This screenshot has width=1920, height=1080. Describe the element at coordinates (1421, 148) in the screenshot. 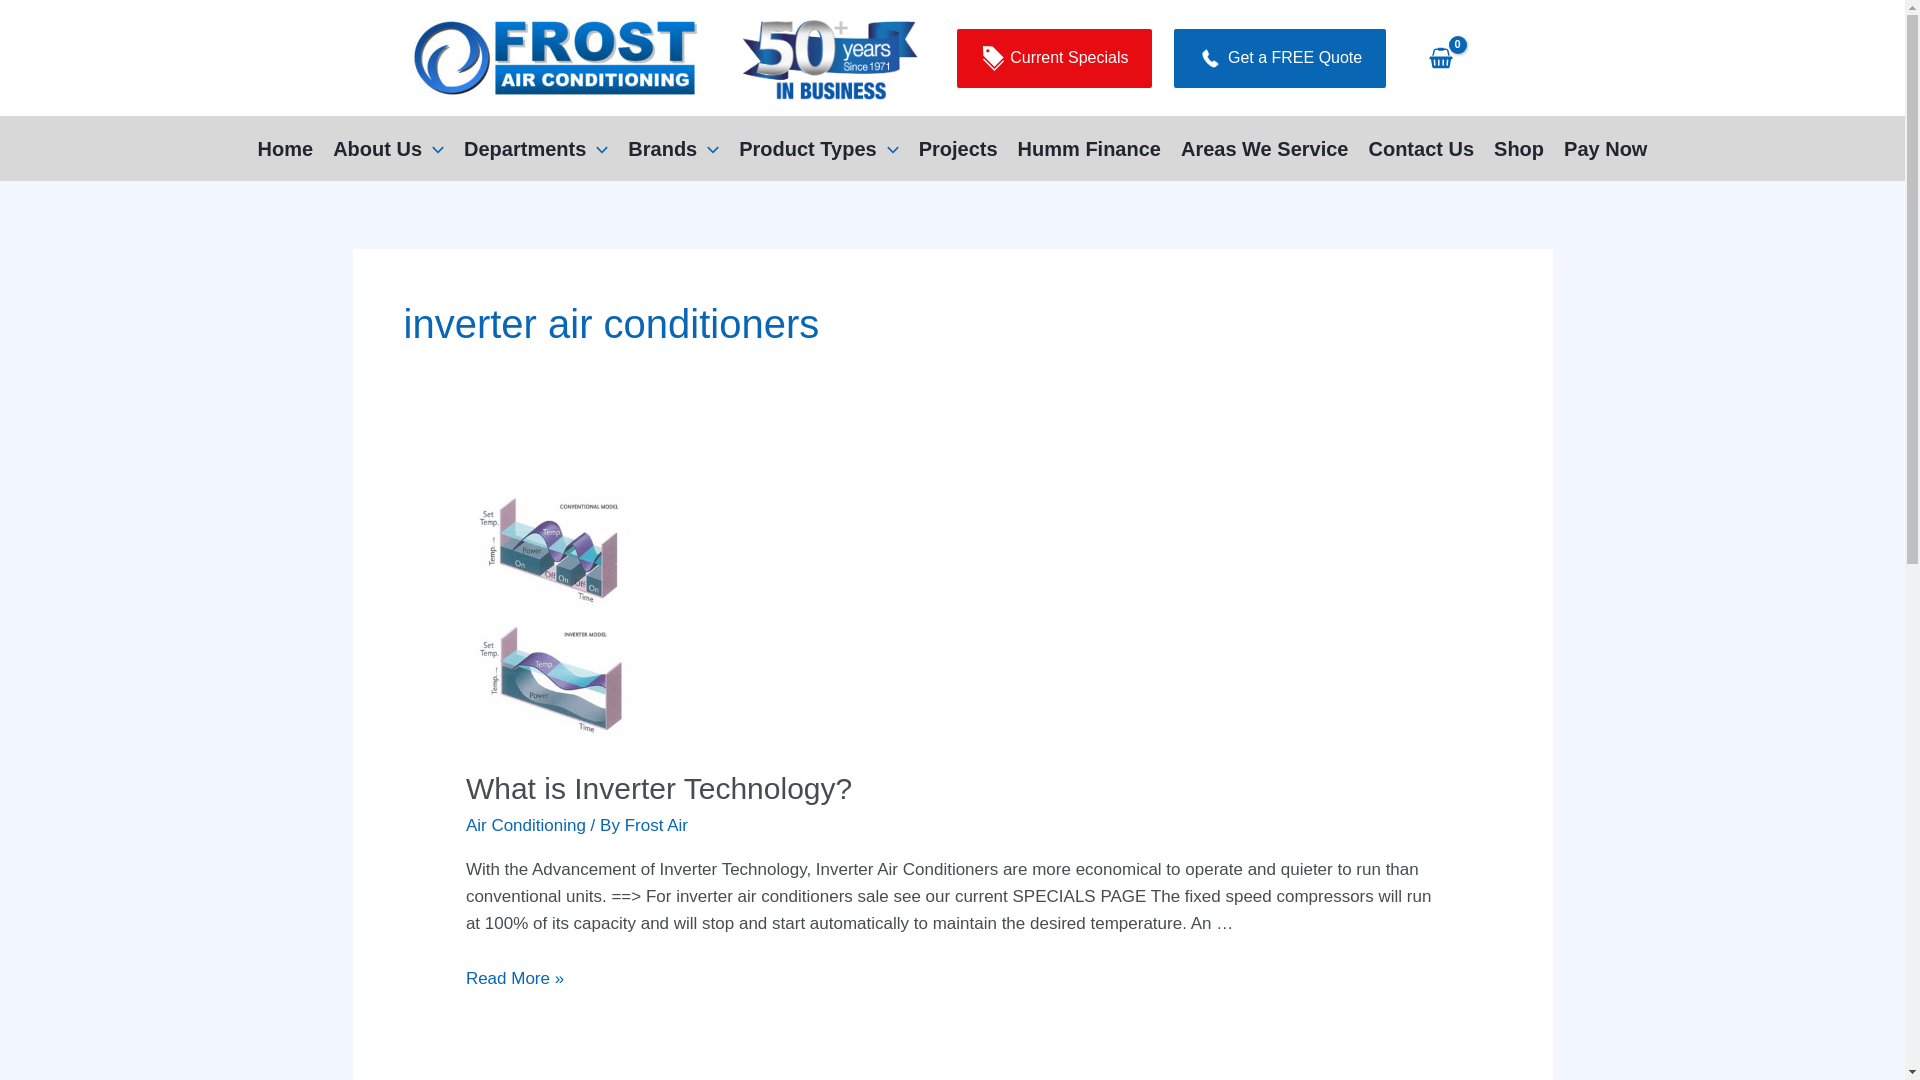

I see `Contact Us` at that location.